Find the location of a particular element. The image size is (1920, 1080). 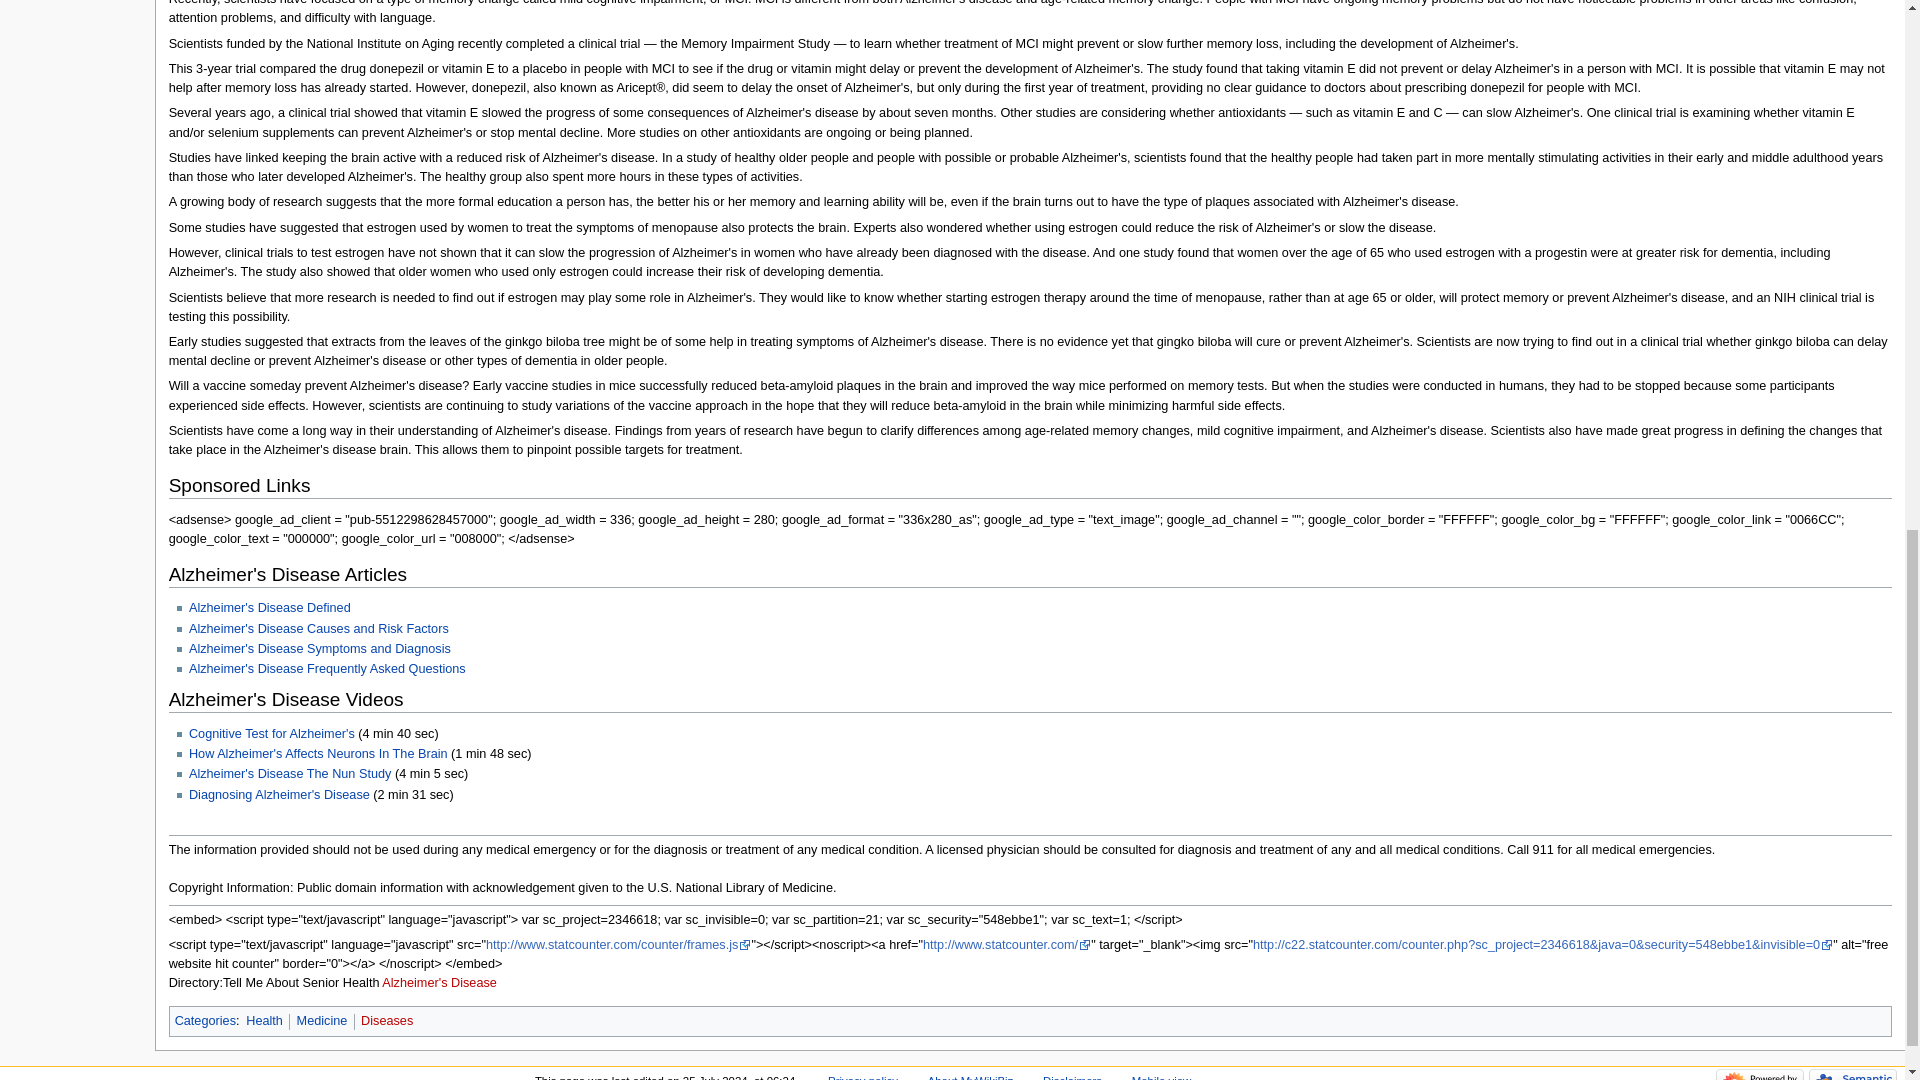

Category:Health is located at coordinates (264, 1021).